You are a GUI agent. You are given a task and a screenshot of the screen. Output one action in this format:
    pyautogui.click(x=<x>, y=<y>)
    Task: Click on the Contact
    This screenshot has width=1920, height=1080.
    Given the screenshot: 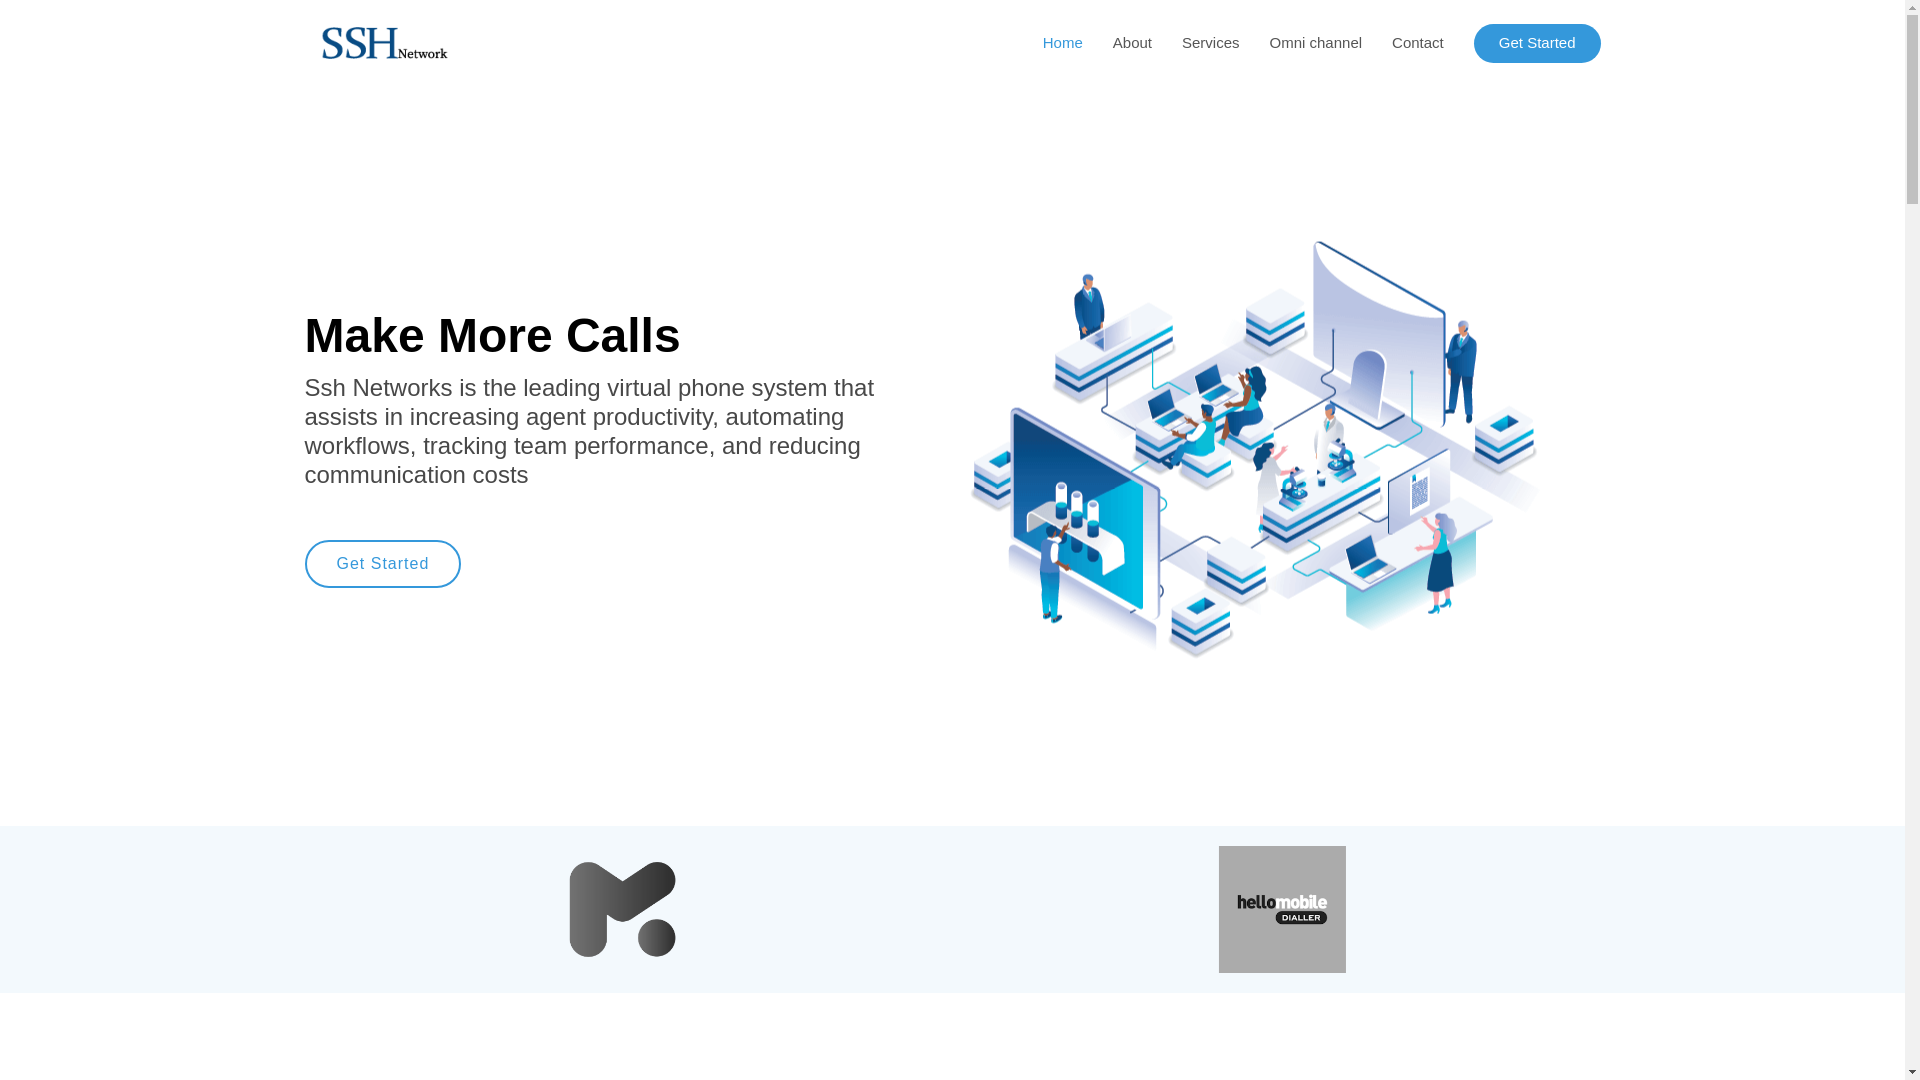 What is the action you would take?
    pyautogui.click(x=1402, y=42)
    